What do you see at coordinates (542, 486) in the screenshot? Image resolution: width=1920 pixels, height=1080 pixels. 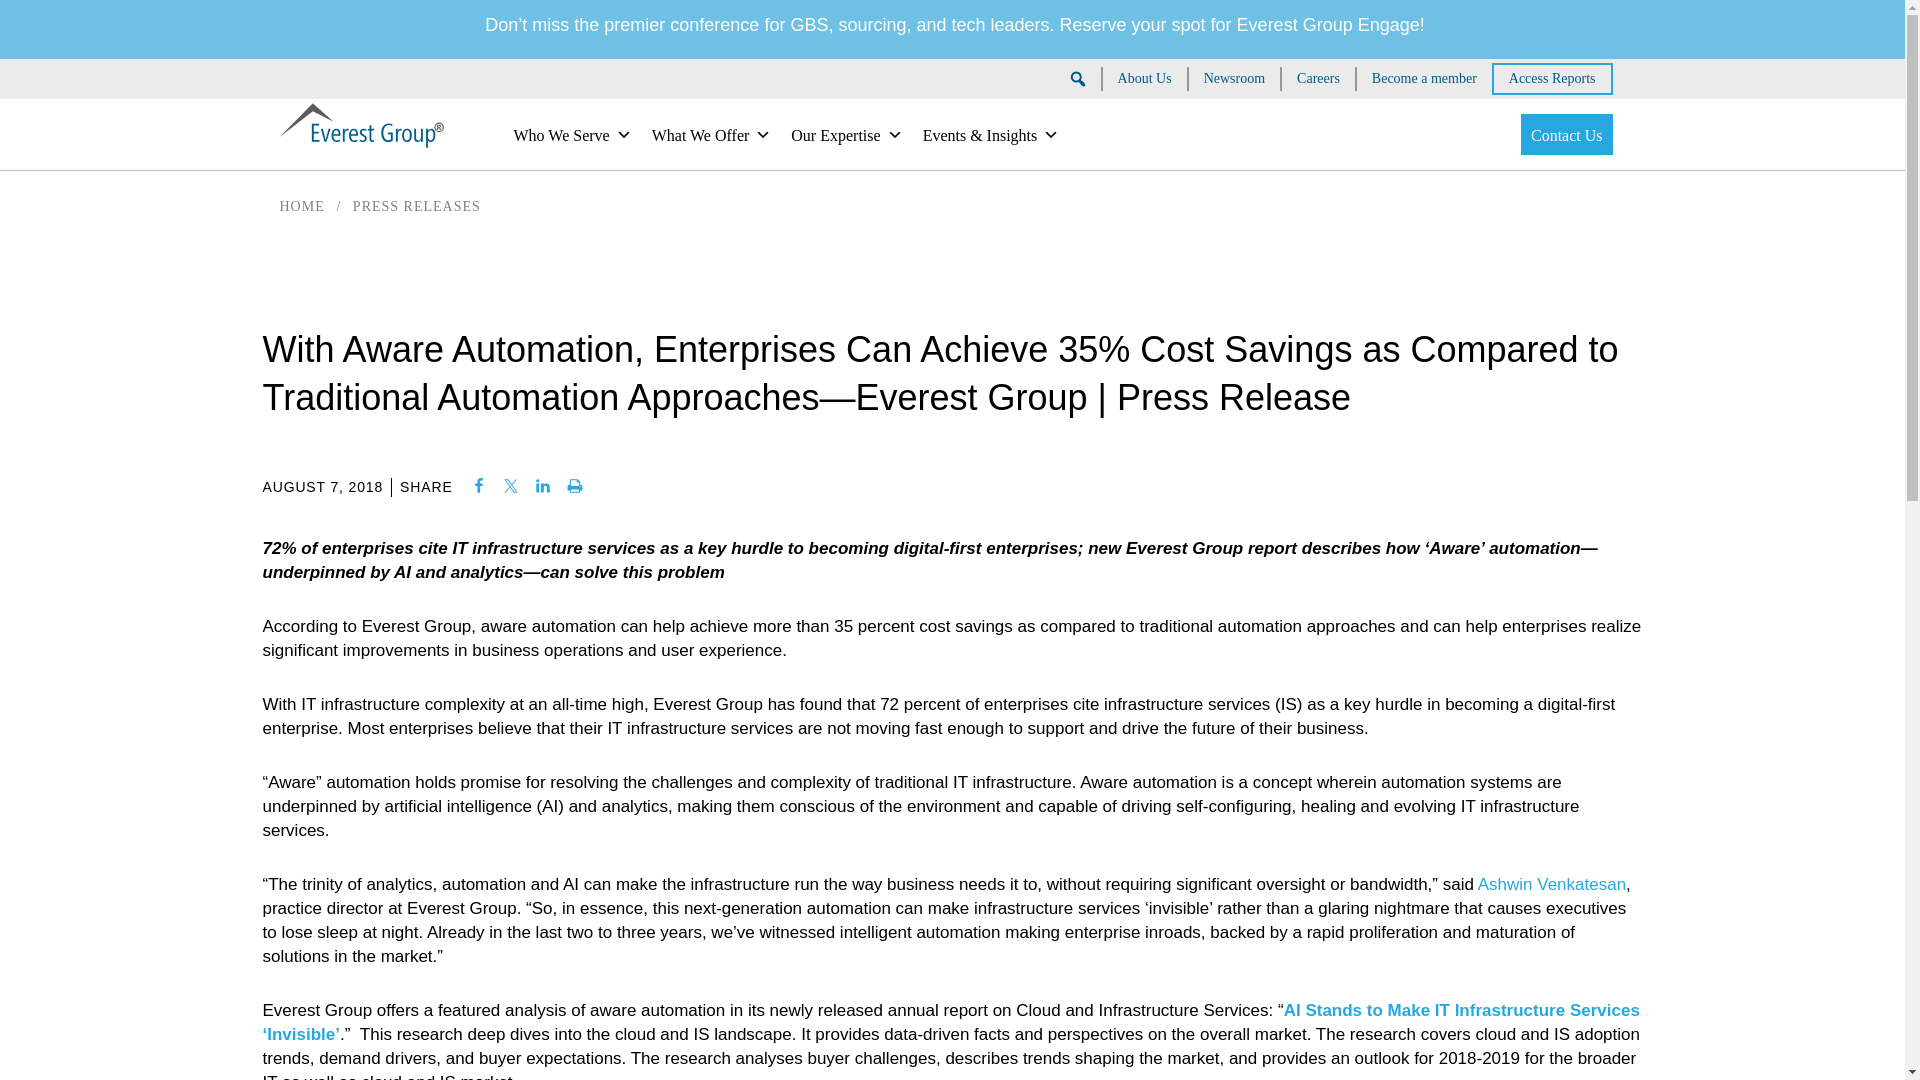 I see `Share on LinkedIn` at bounding box center [542, 486].